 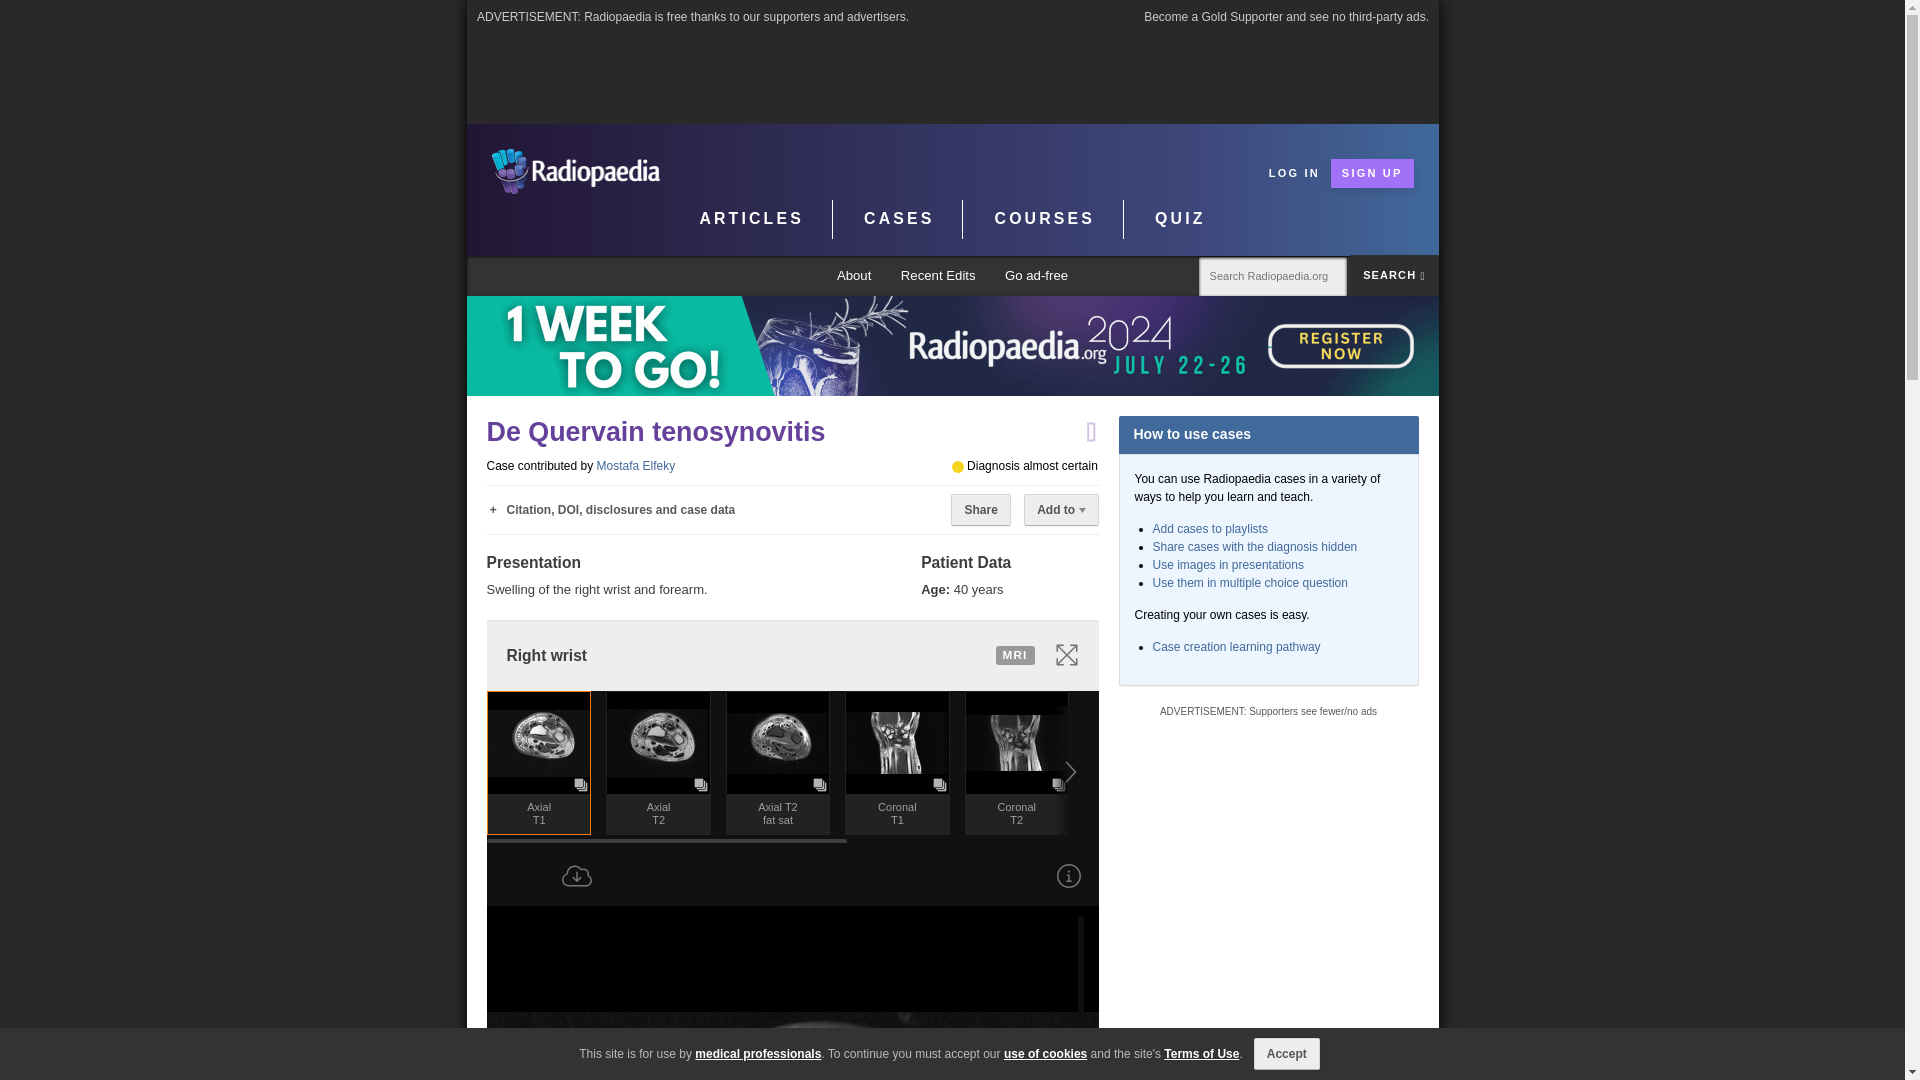 What do you see at coordinates (1180, 219) in the screenshot?
I see `QUIZ` at bounding box center [1180, 219].